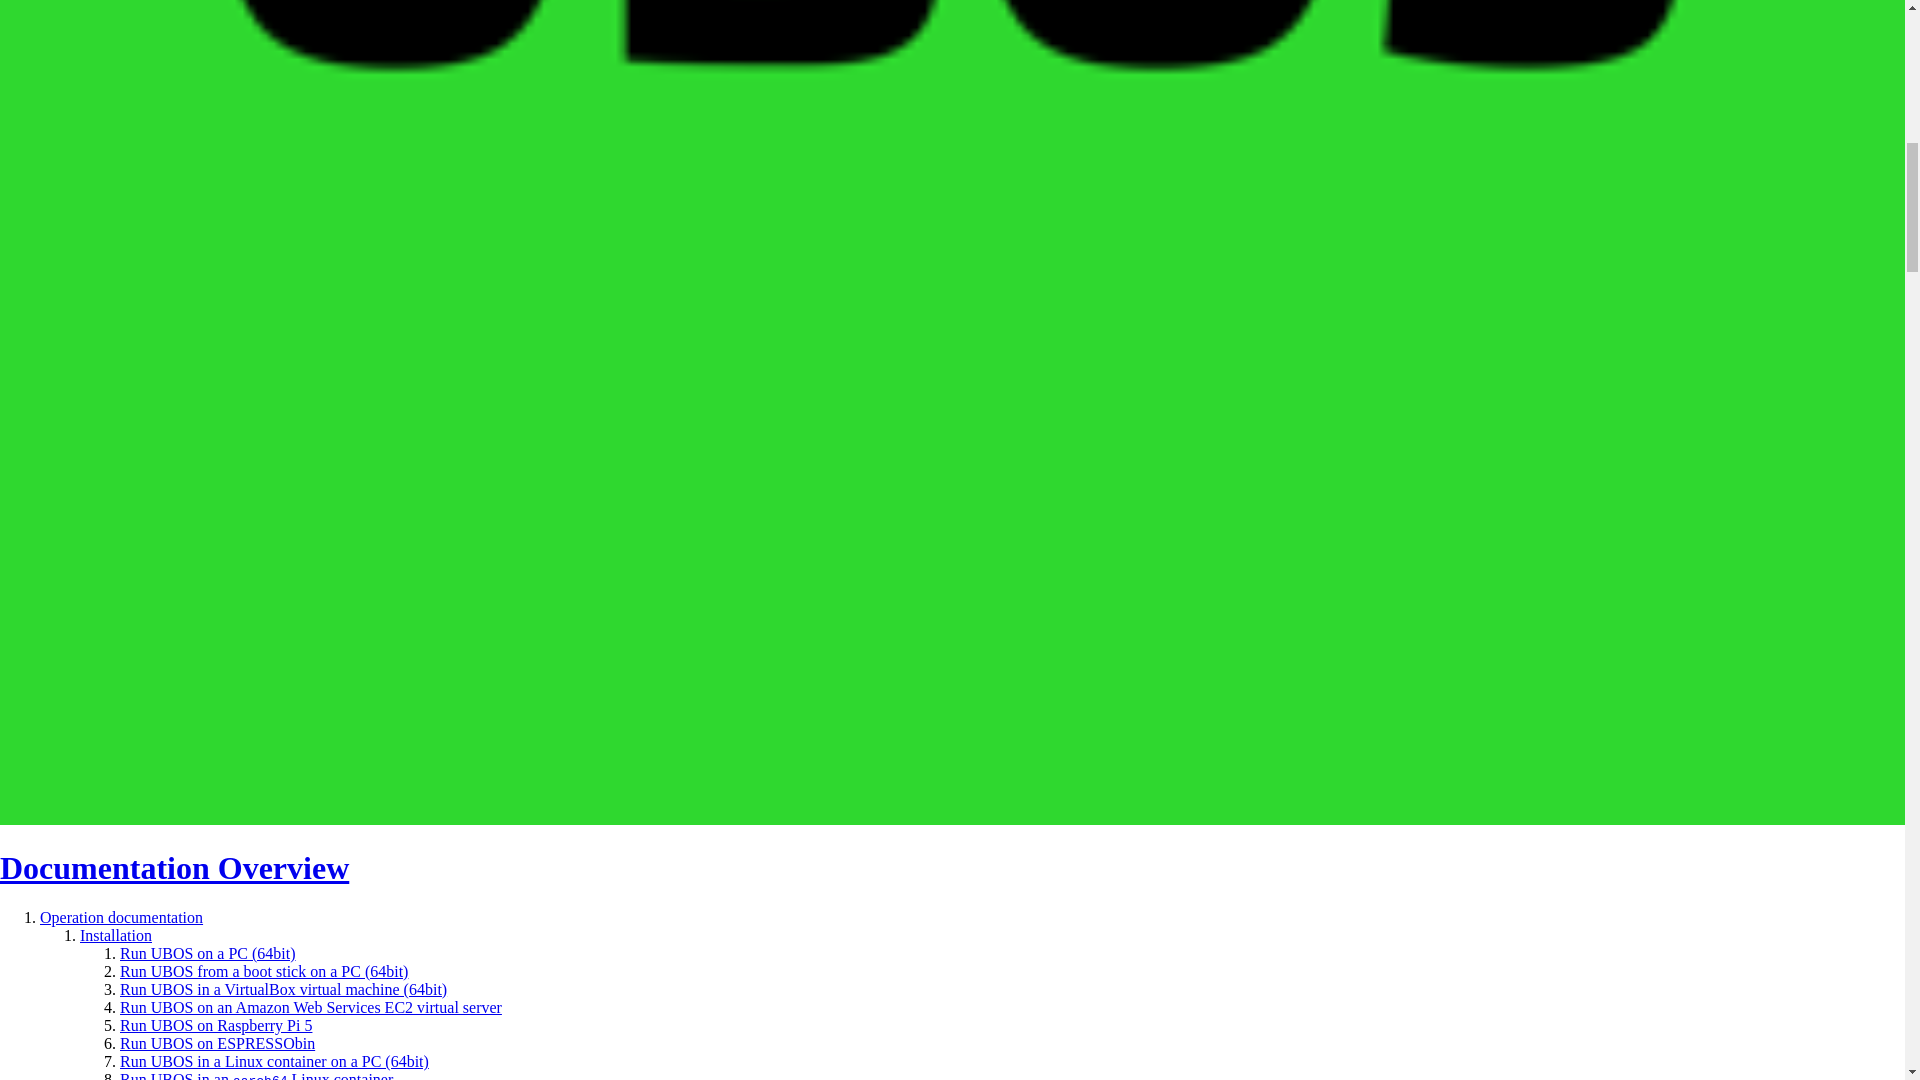  What do you see at coordinates (310, 1008) in the screenshot?
I see `Run UBOS on an Amazon Web Services EC2 virtual server` at bounding box center [310, 1008].